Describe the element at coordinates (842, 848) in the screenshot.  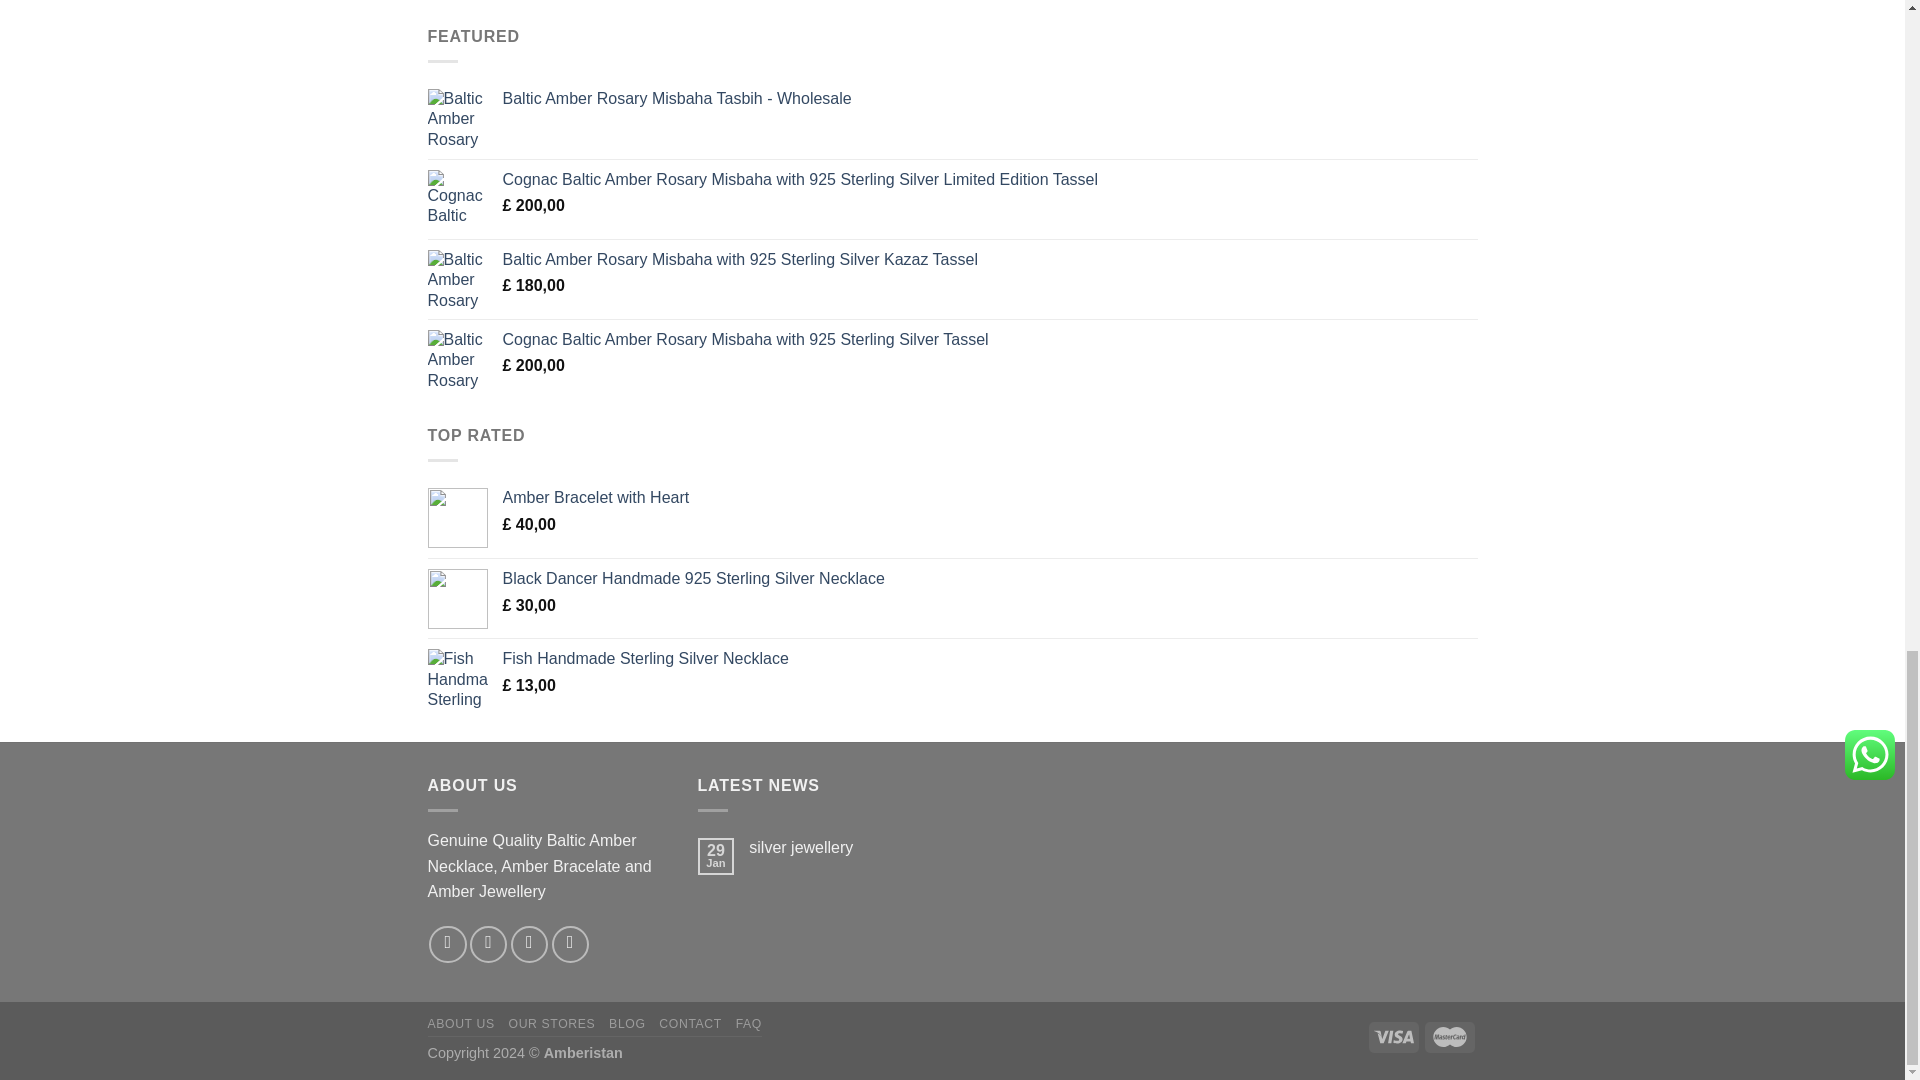
I see `silver jewellery` at that location.